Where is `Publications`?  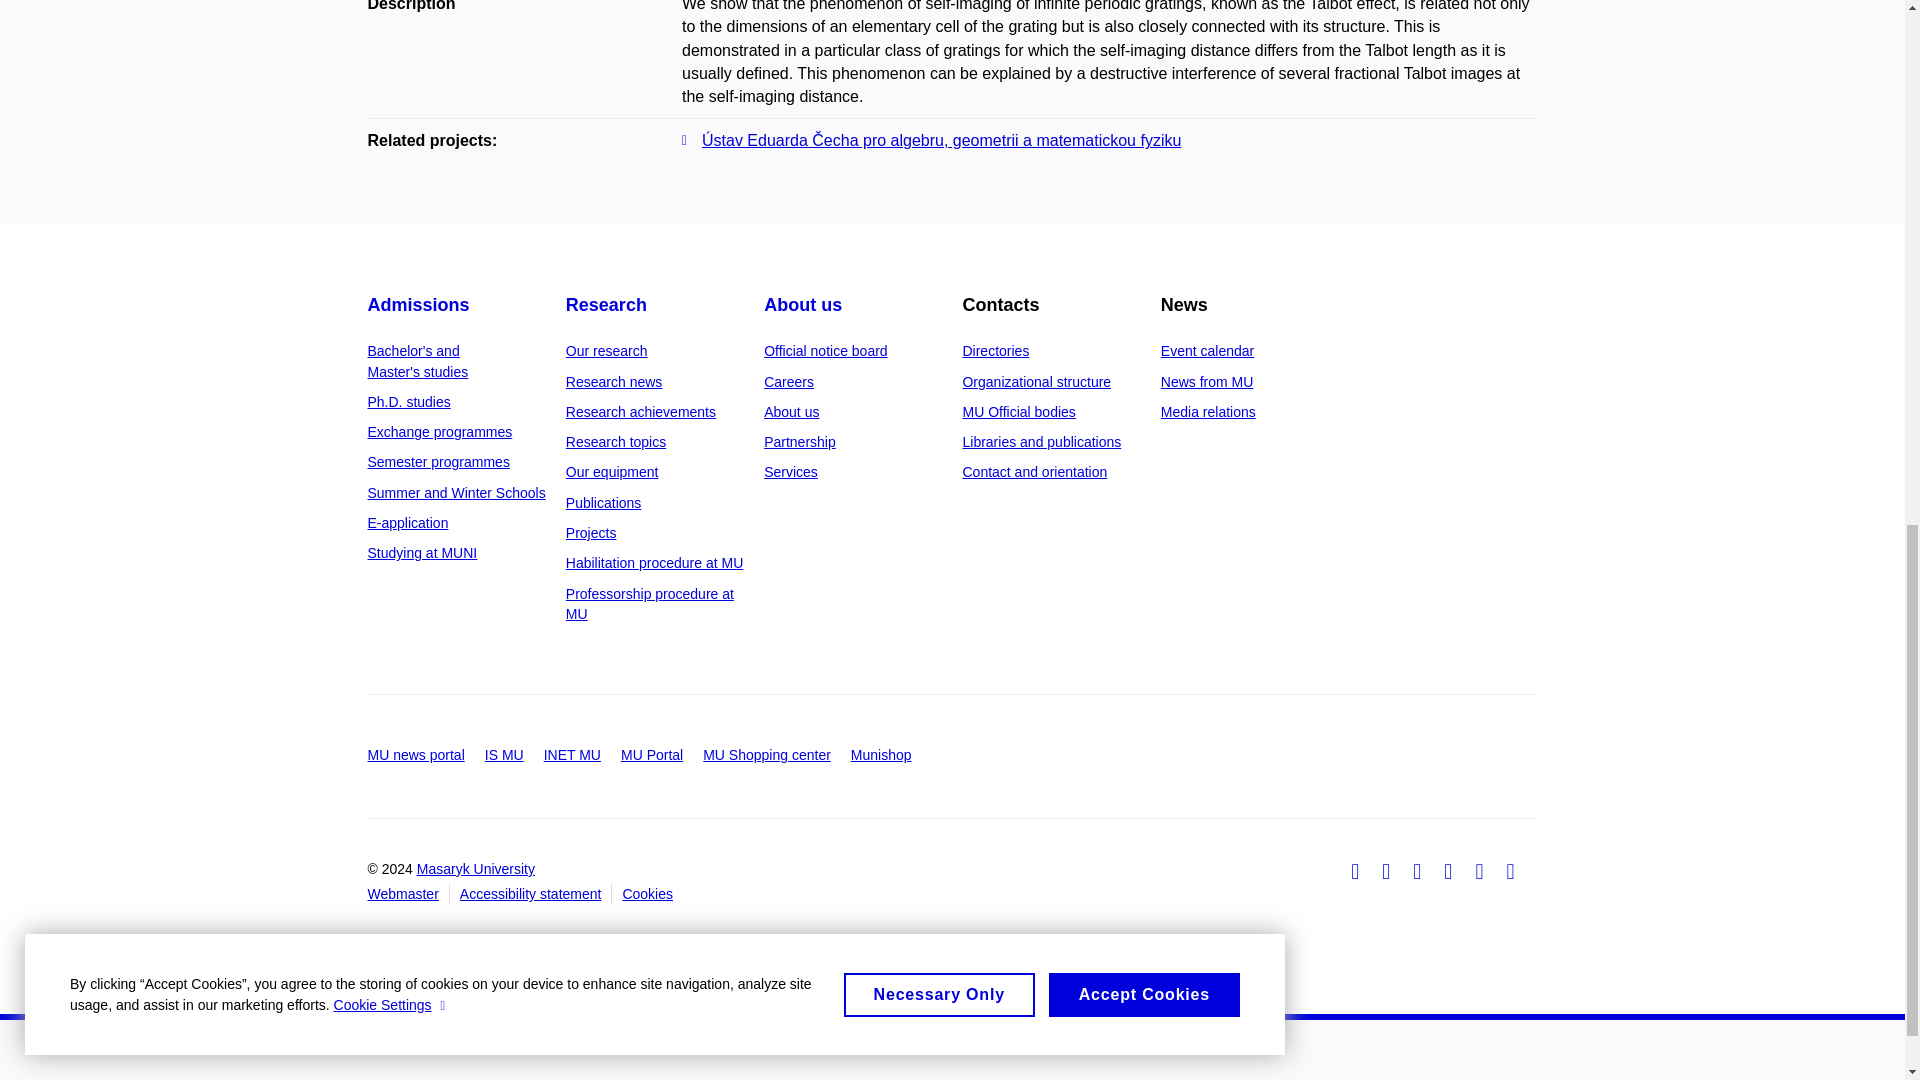 Publications is located at coordinates (604, 502).